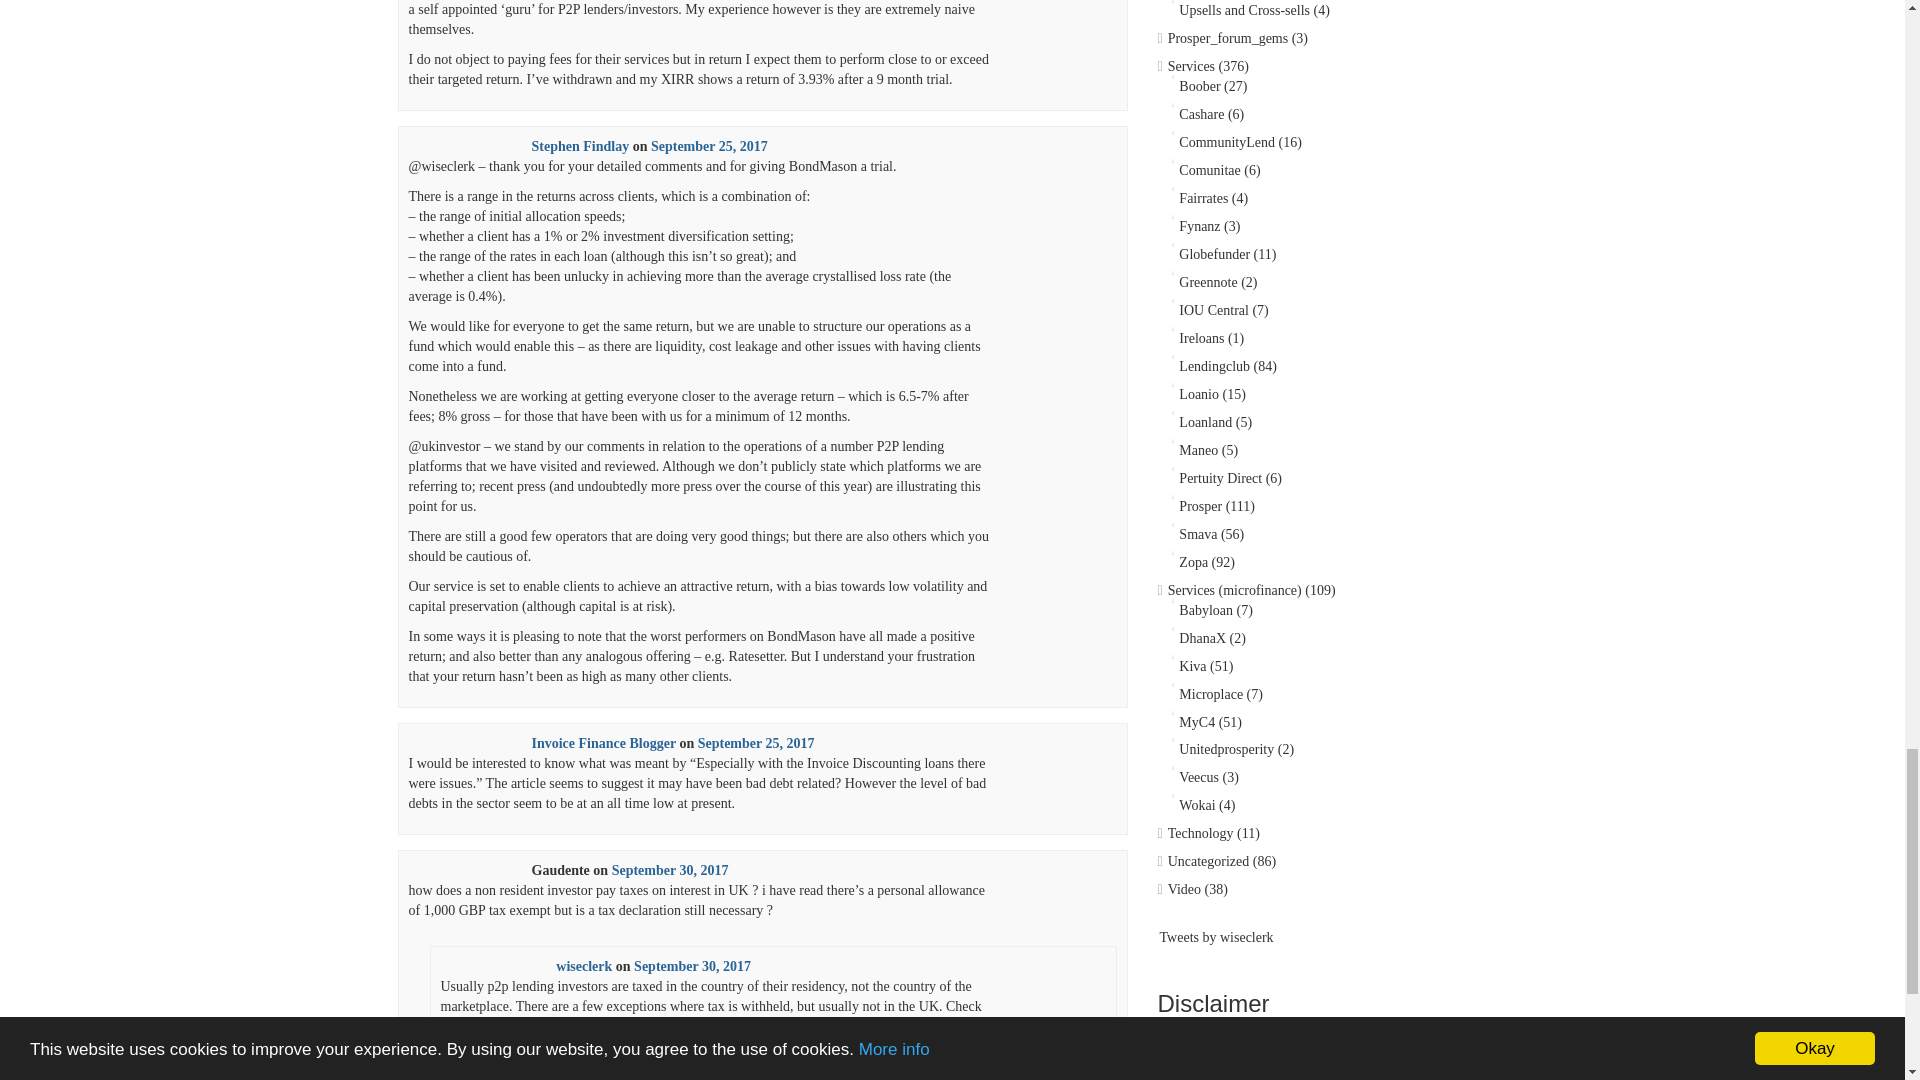 The width and height of the screenshot is (1920, 1080). Describe the element at coordinates (580, 146) in the screenshot. I see `Stephen Findlay` at that location.